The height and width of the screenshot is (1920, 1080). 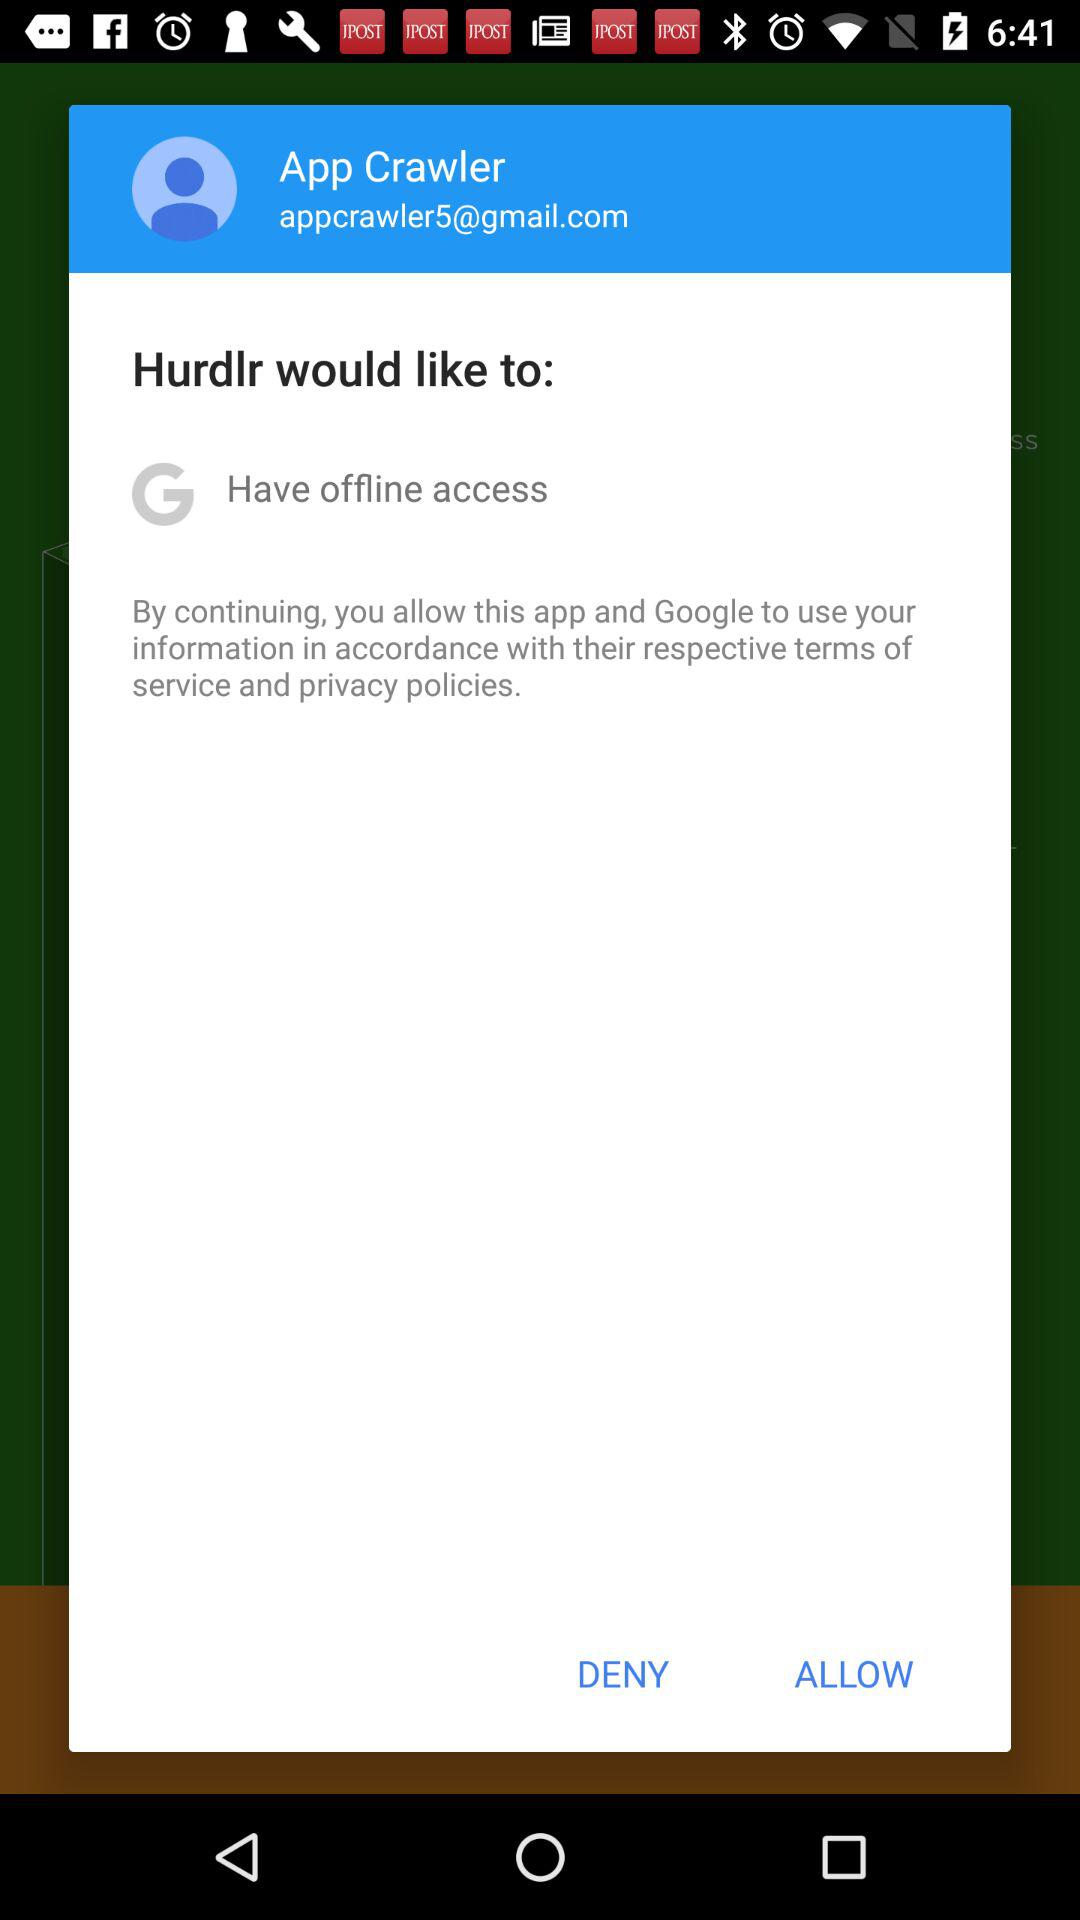 What do you see at coordinates (392, 164) in the screenshot?
I see `launch app crawler app` at bounding box center [392, 164].